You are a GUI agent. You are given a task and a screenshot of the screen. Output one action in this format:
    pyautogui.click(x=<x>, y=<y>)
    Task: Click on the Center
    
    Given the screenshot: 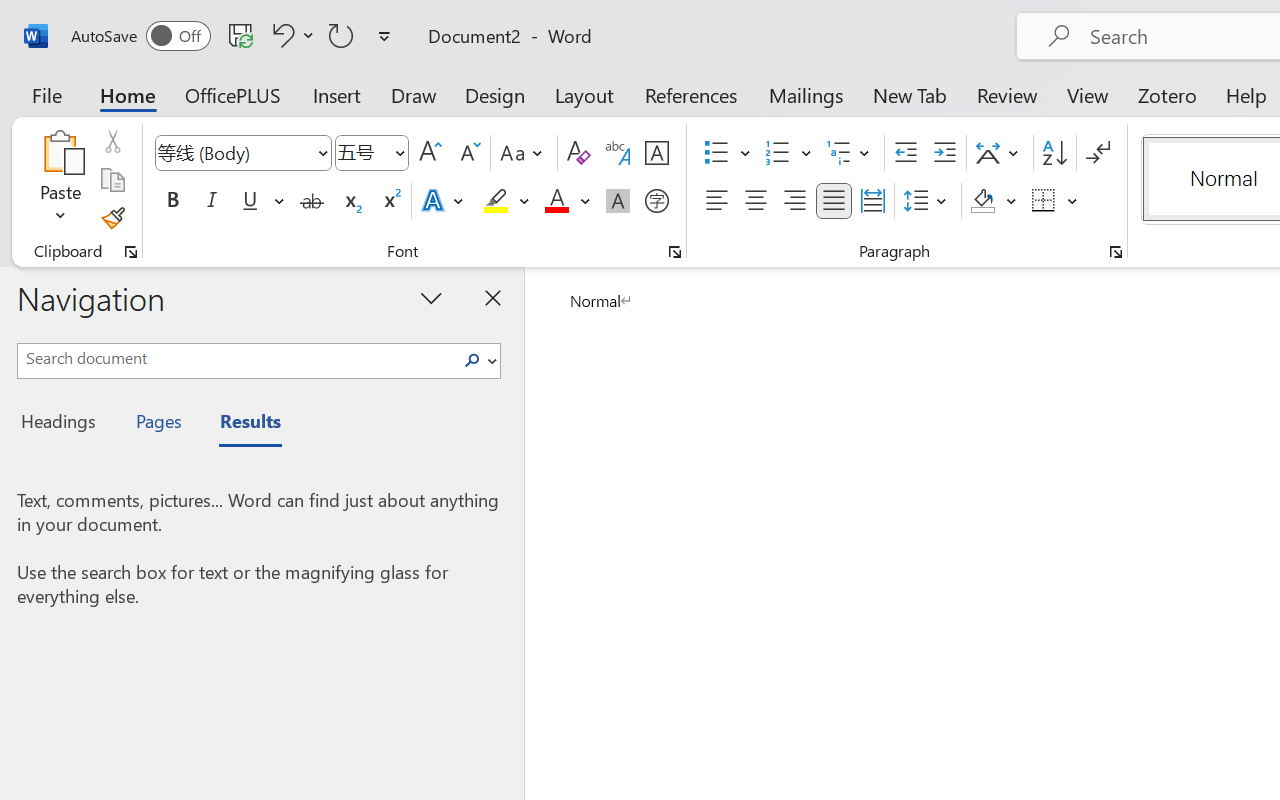 What is the action you would take?
    pyautogui.click(x=756, y=201)
    